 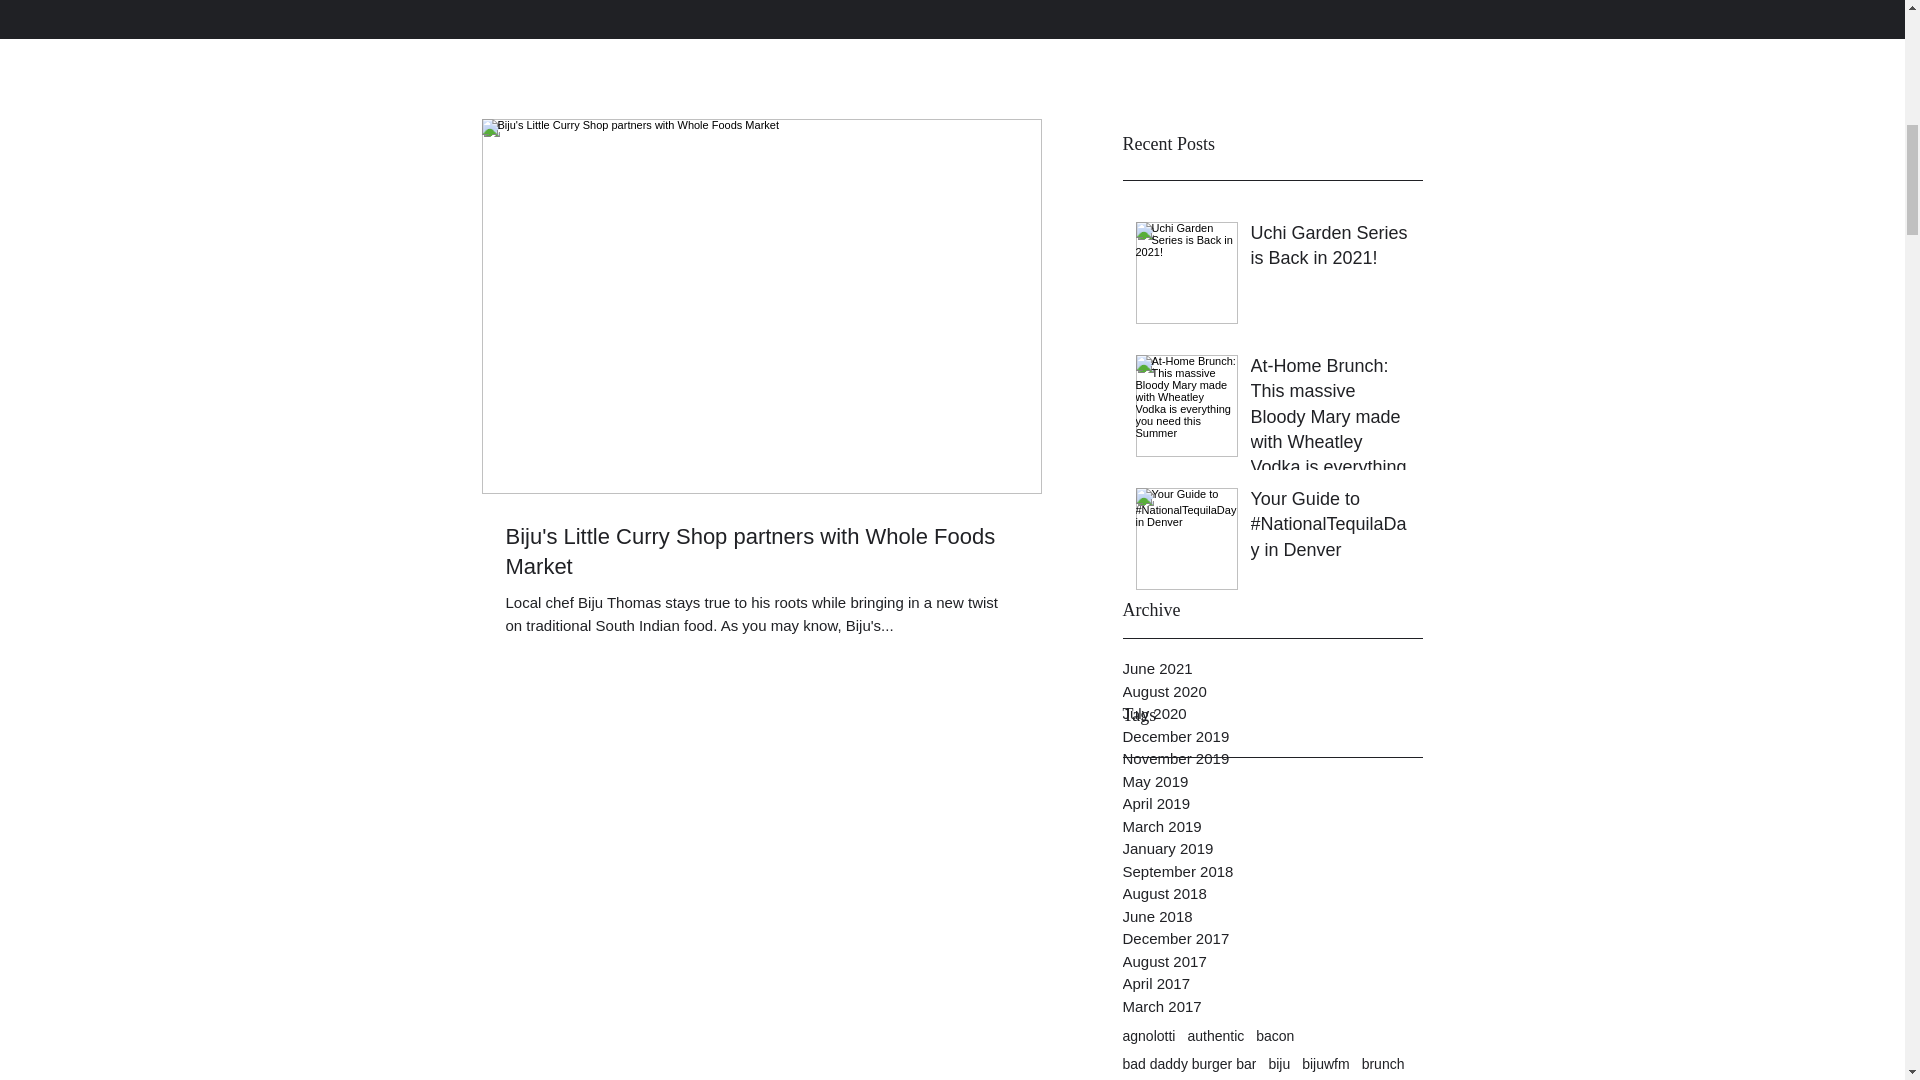 I want to click on bacon, so click(x=1274, y=1036).